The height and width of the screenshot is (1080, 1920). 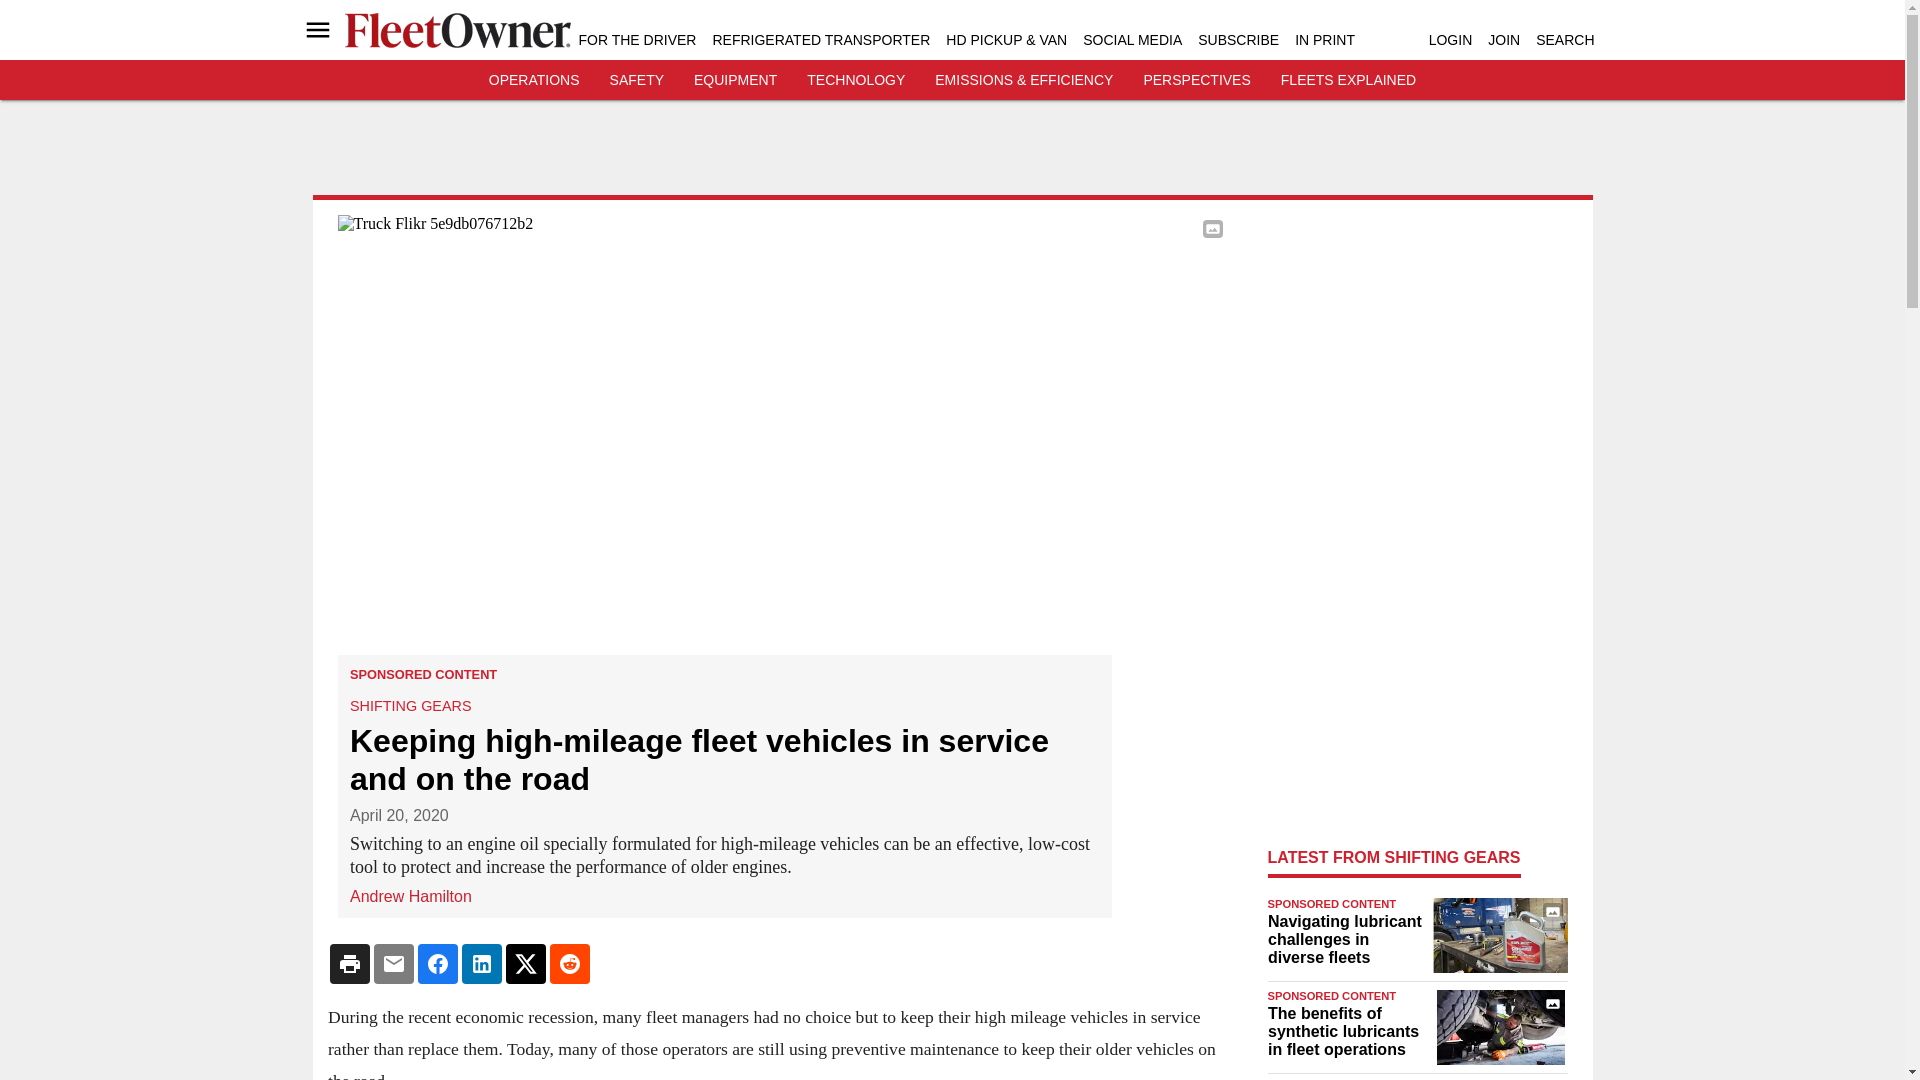 What do you see at coordinates (637, 80) in the screenshot?
I see `SAFETY` at bounding box center [637, 80].